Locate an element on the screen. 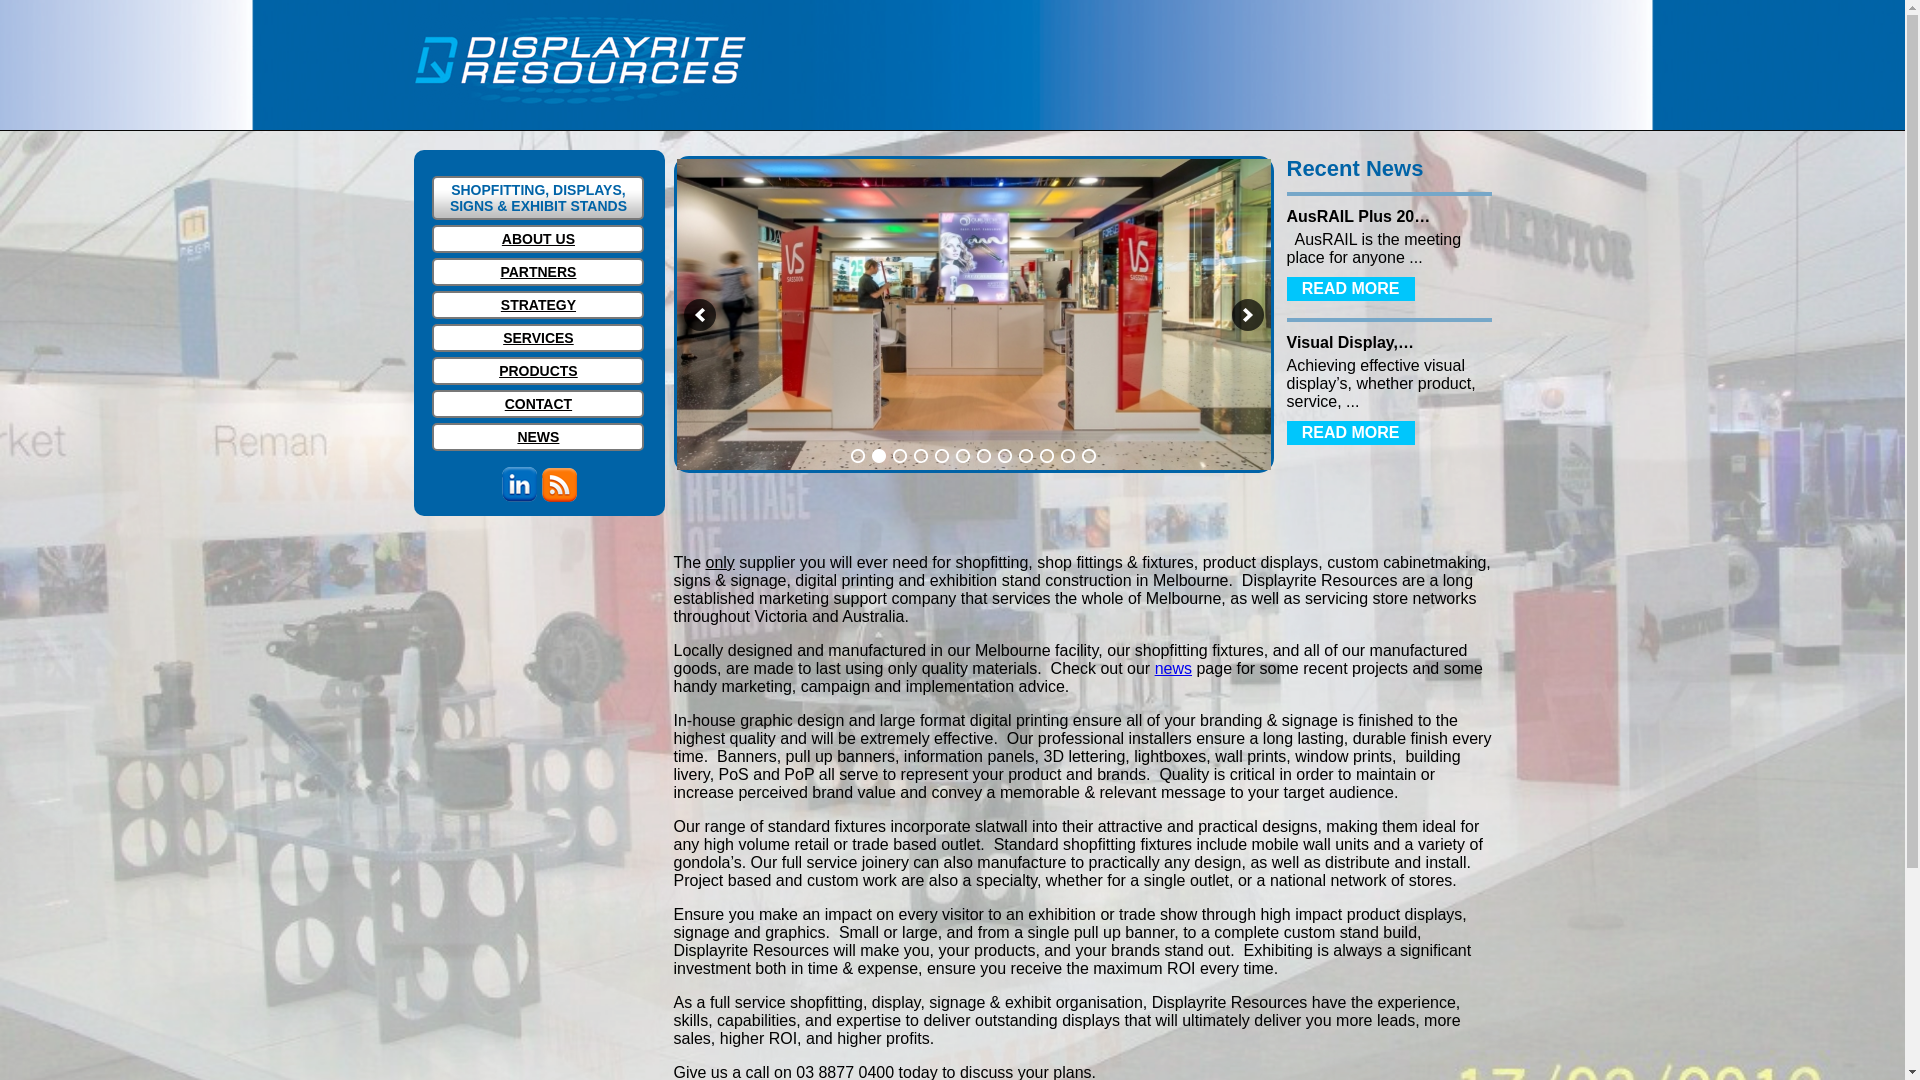 This screenshot has width=1920, height=1080. Displayrite Resources is located at coordinates (580, 60).